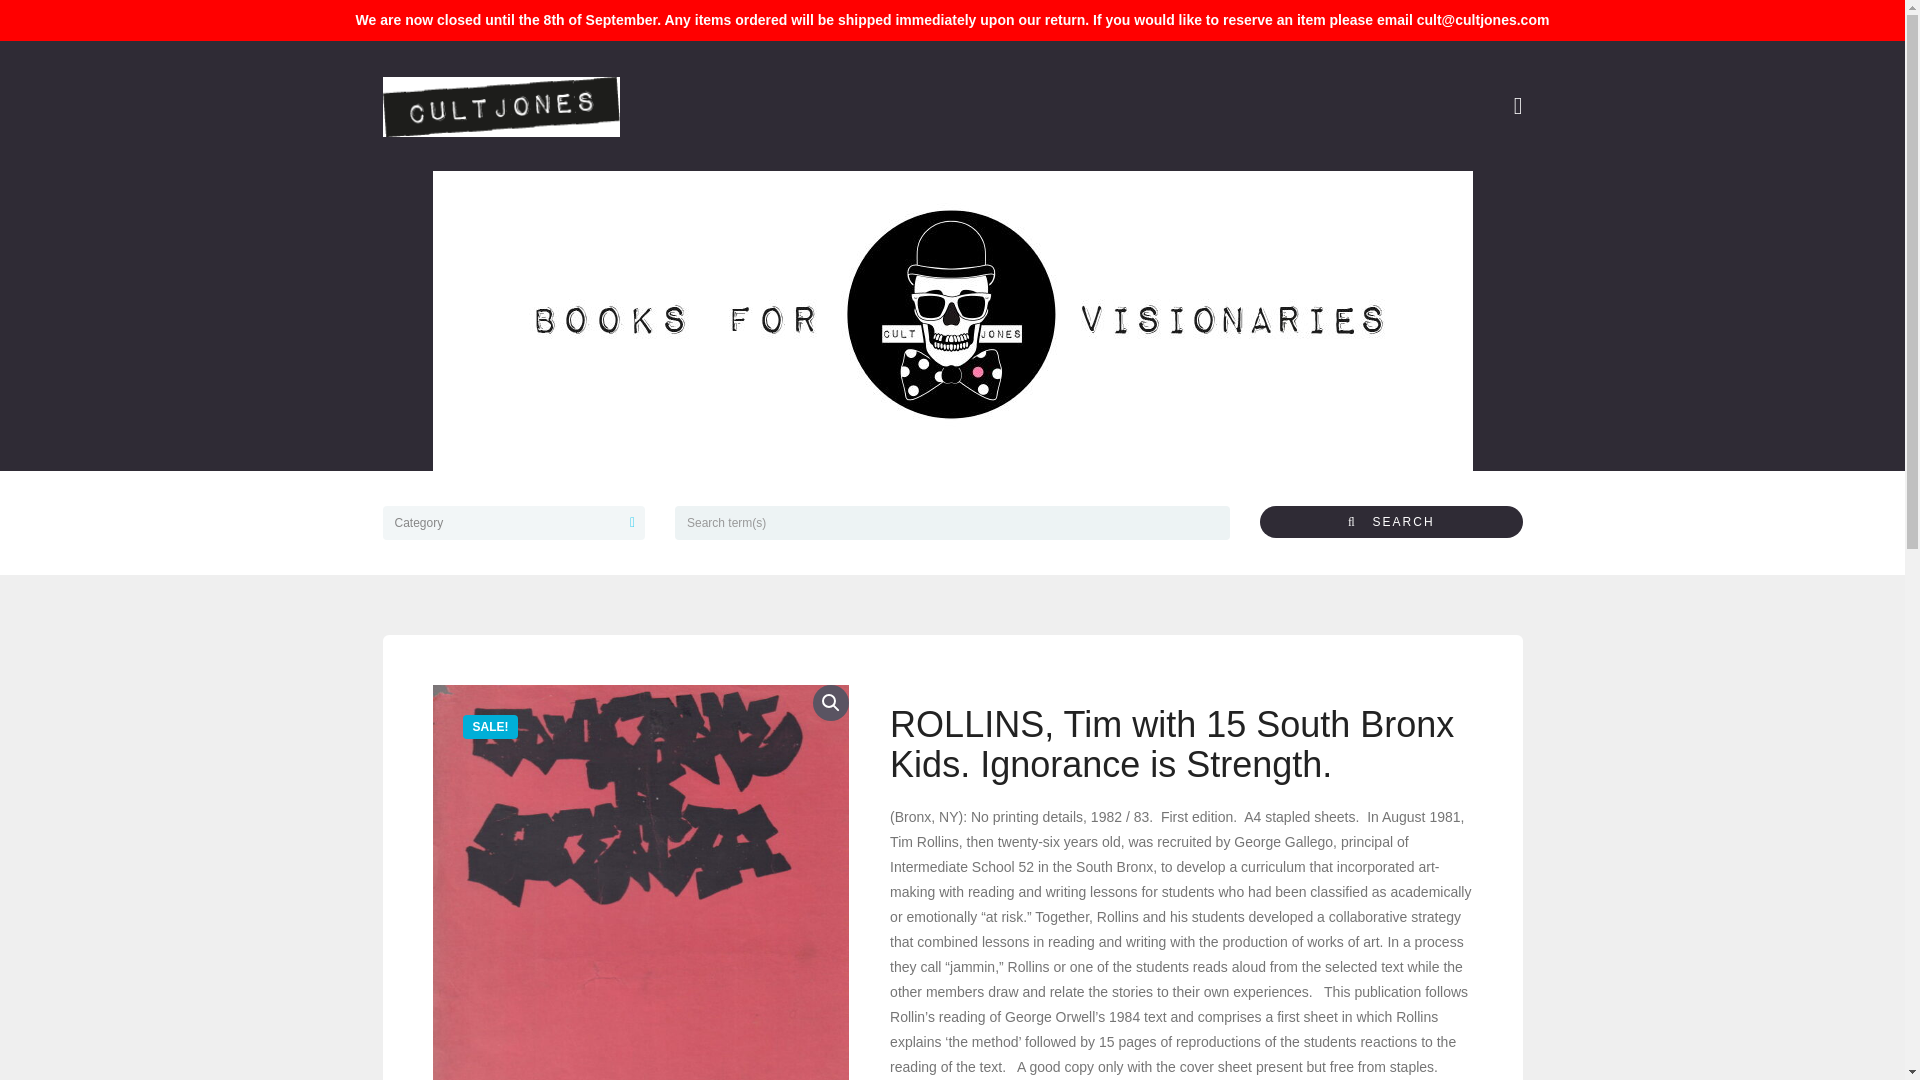 This screenshot has width=1920, height=1080. Describe the element at coordinates (1390, 522) in the screenshot. I see `  SEARCH` at that location.